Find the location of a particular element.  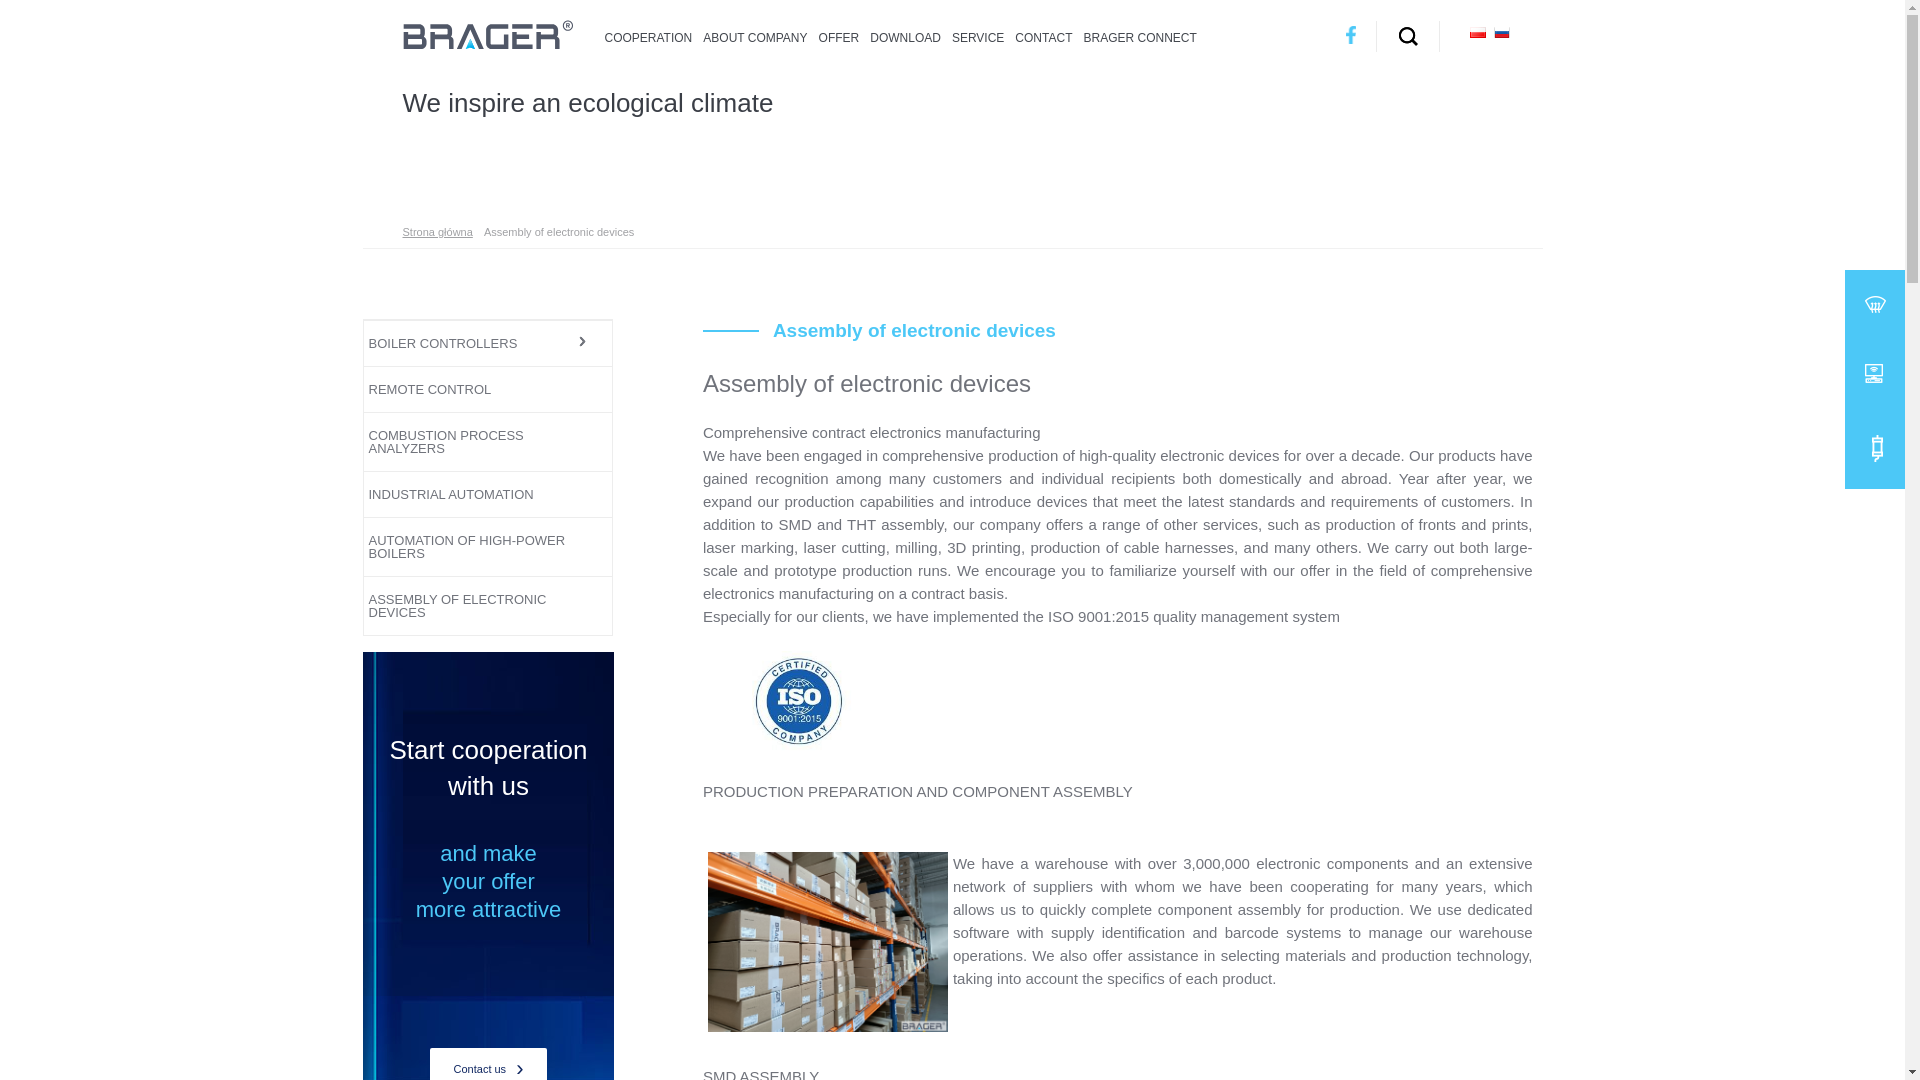

BRAGER CONNECT is located at coordinates (1139, 37).